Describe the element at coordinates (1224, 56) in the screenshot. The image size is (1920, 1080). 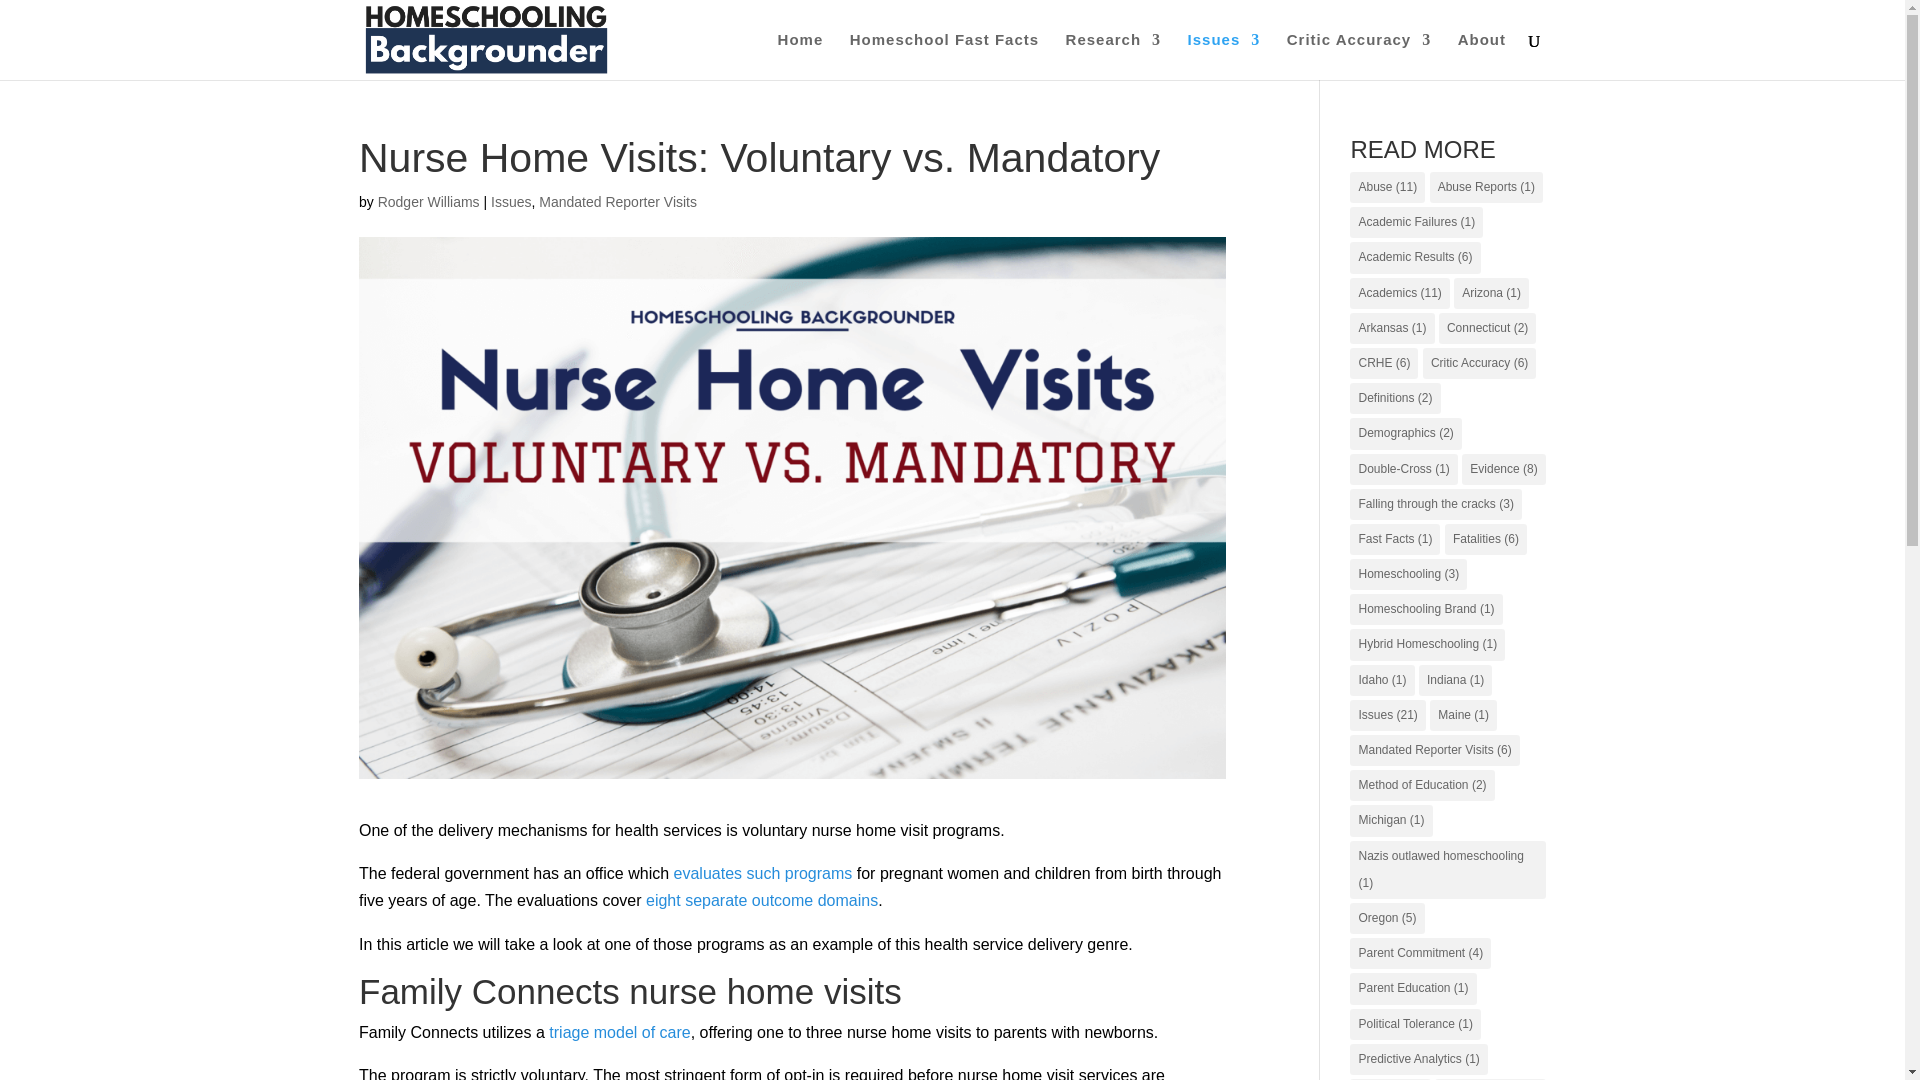
I see `Issues` at that location.